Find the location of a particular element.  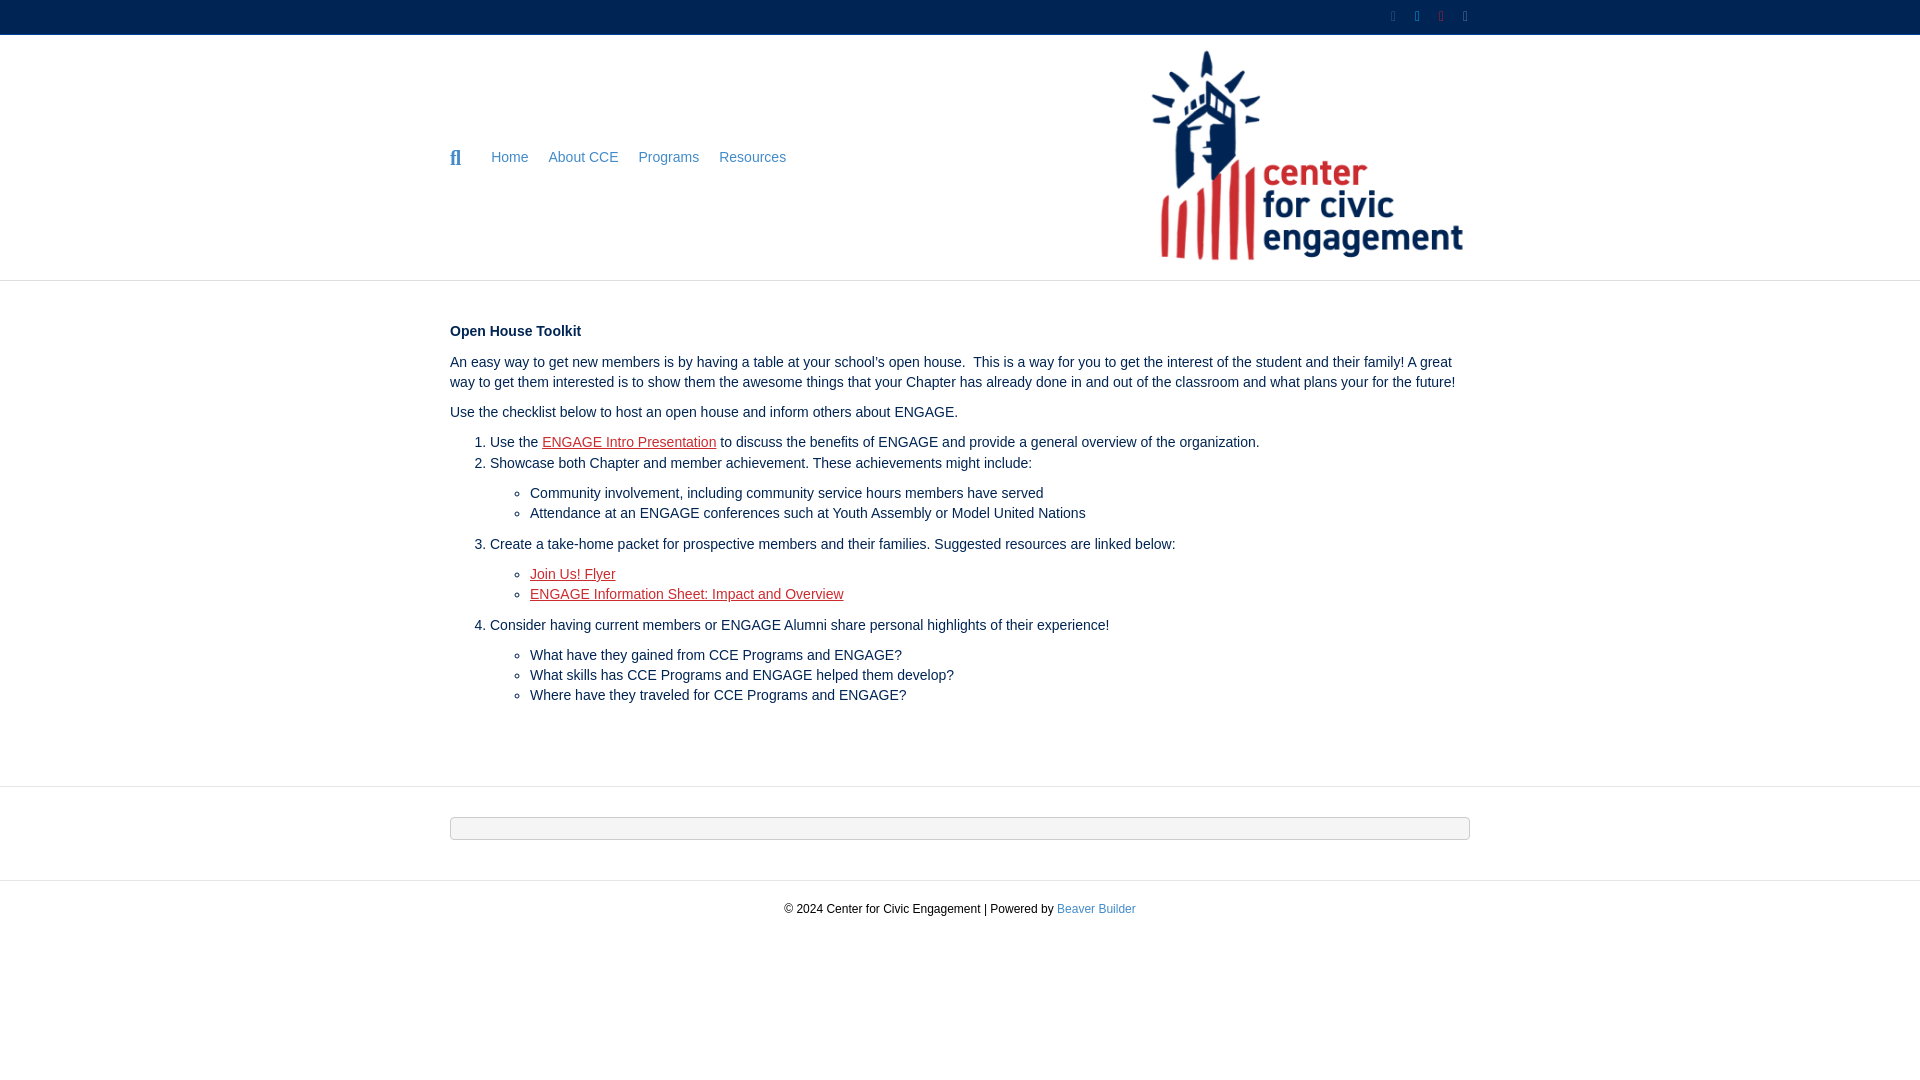

Instagram is located at coordinates (1456, 15).